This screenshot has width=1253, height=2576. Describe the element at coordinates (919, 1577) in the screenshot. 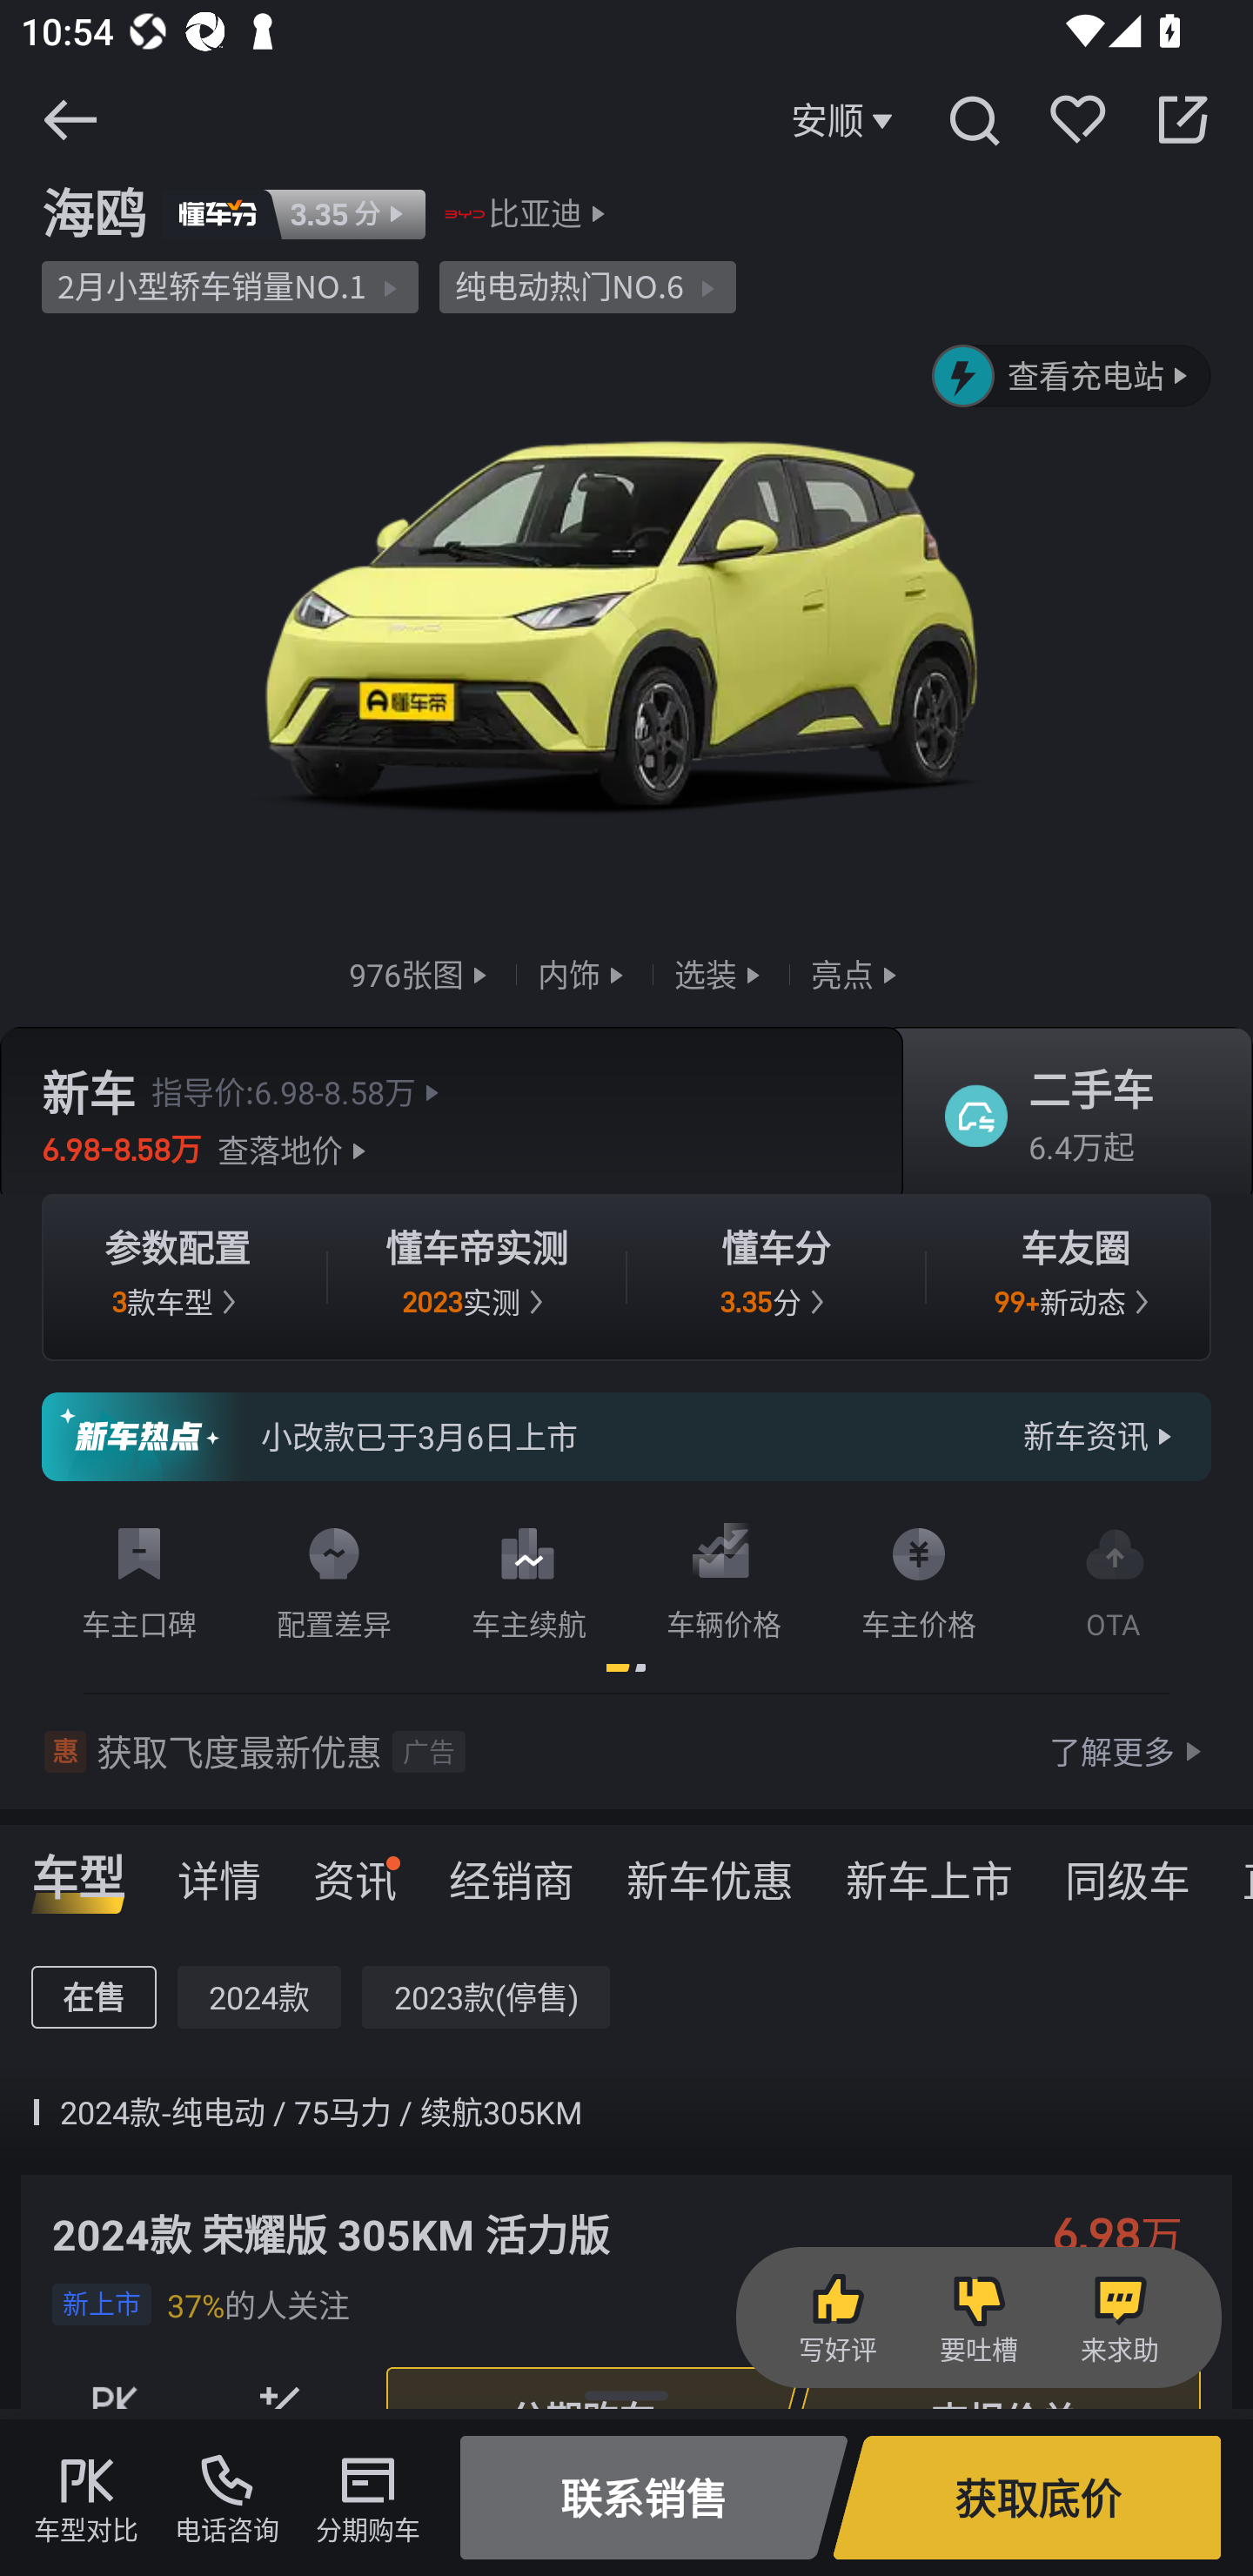

I see `车主价格` at that location.